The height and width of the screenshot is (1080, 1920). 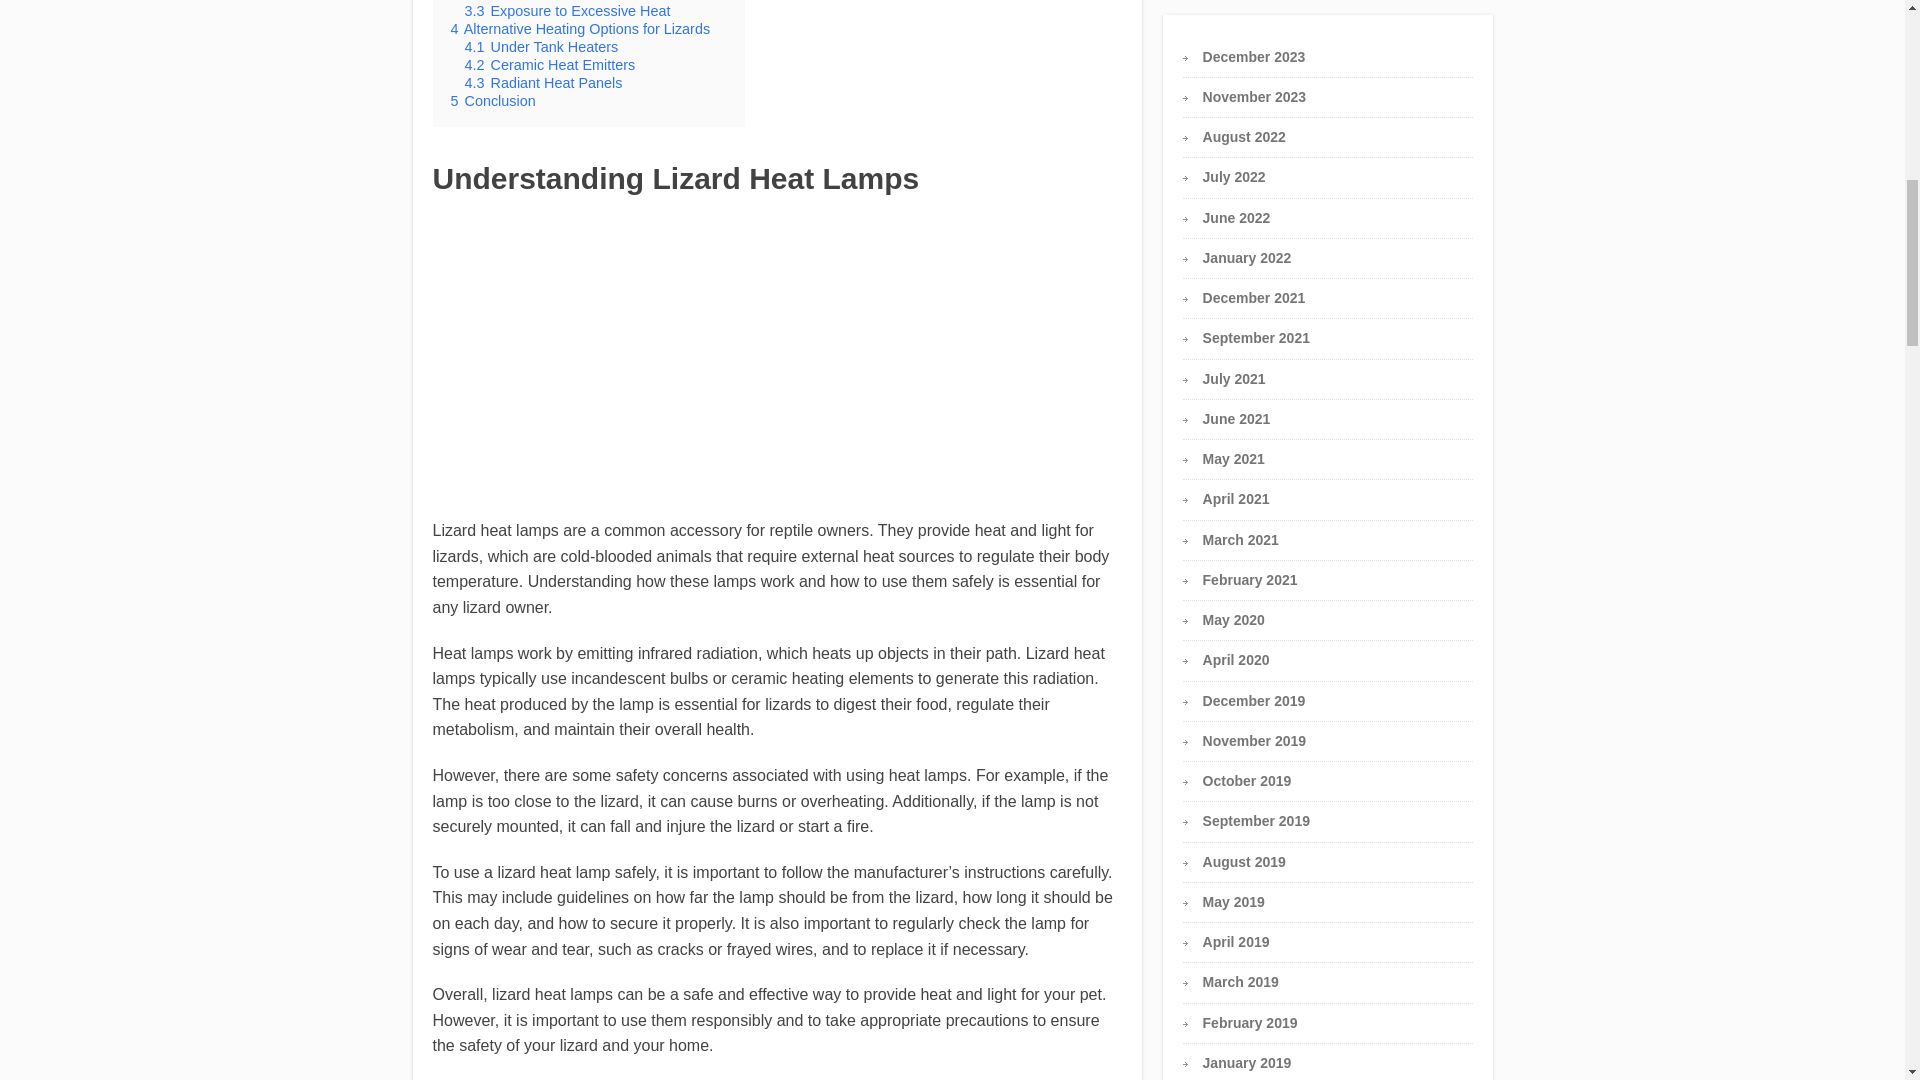 What do you see at coordinates (543, 82) in the screenshot?
I see `4.3 Radiant Heat Panels` at bounding box center [543, 82].